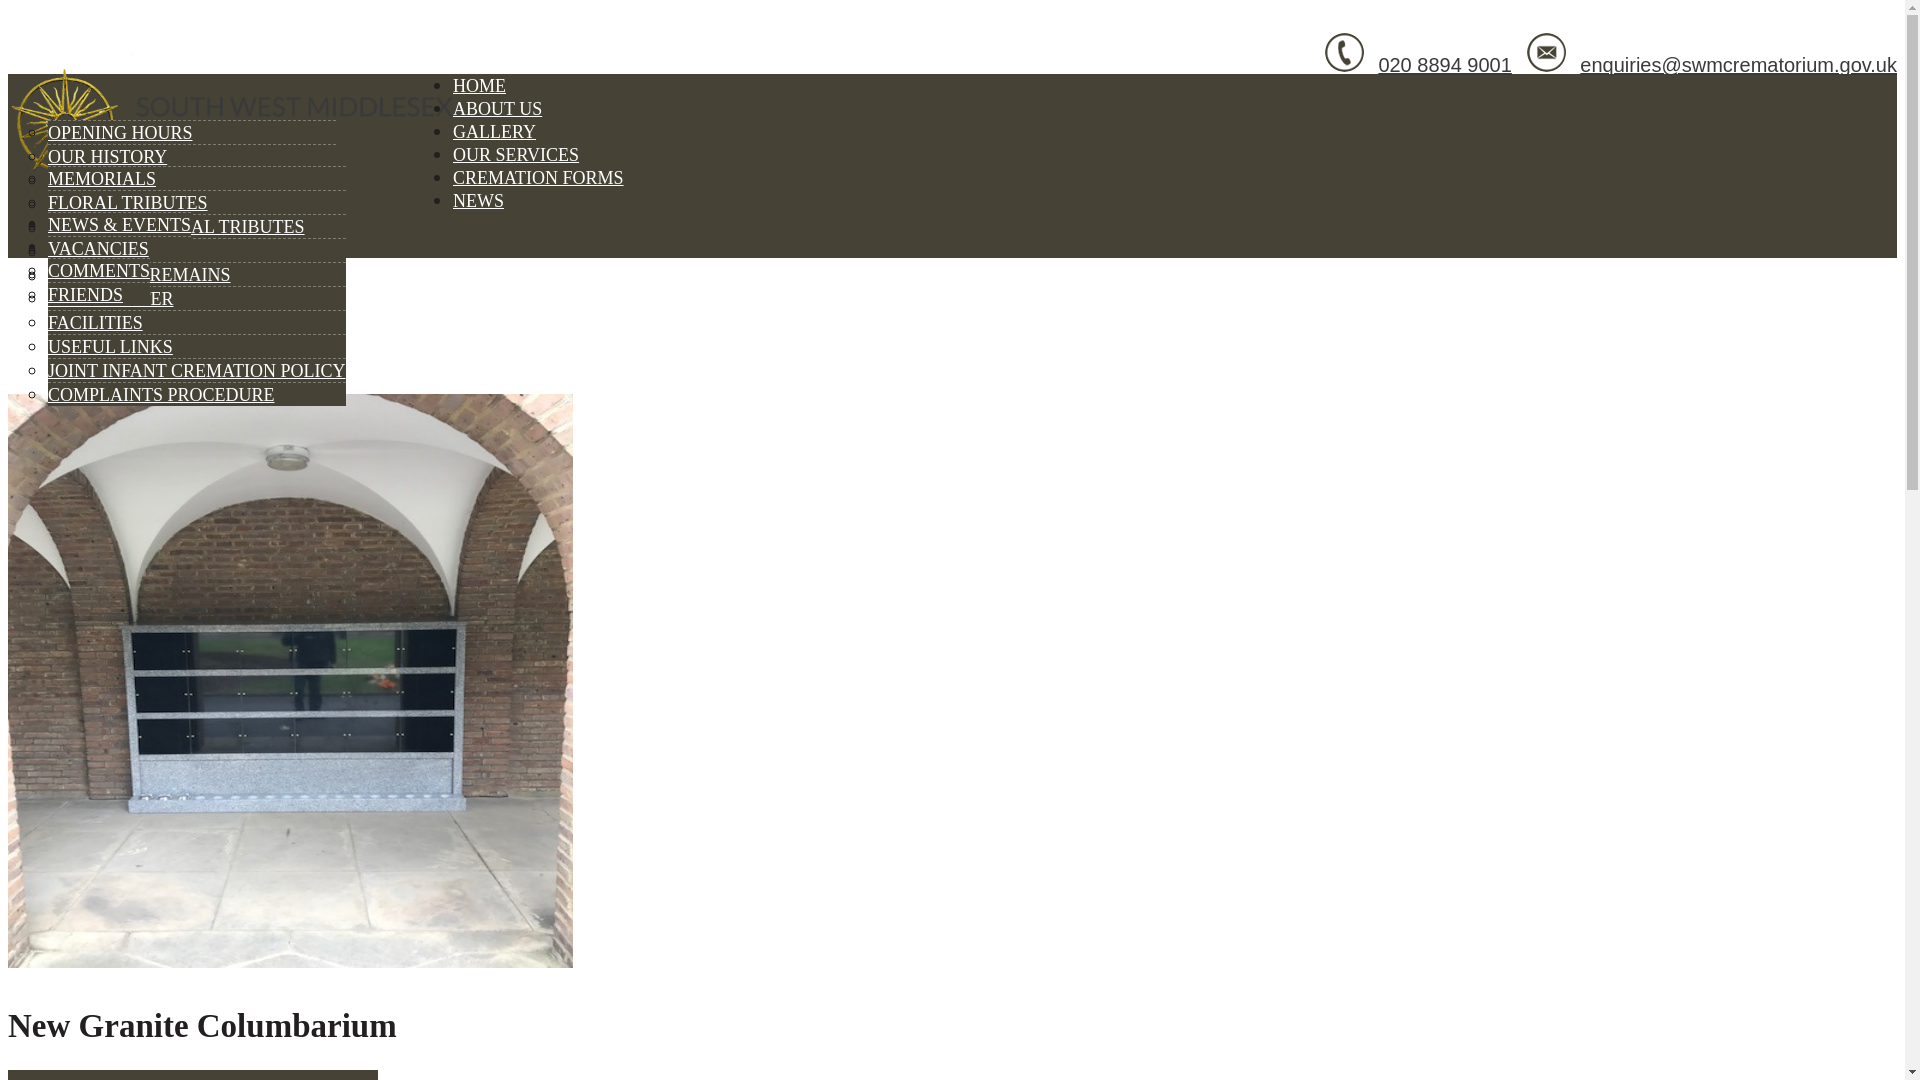  Describe the element at coordinates (98, 248) in the screenshot. I see `VACANCIES` at that location.